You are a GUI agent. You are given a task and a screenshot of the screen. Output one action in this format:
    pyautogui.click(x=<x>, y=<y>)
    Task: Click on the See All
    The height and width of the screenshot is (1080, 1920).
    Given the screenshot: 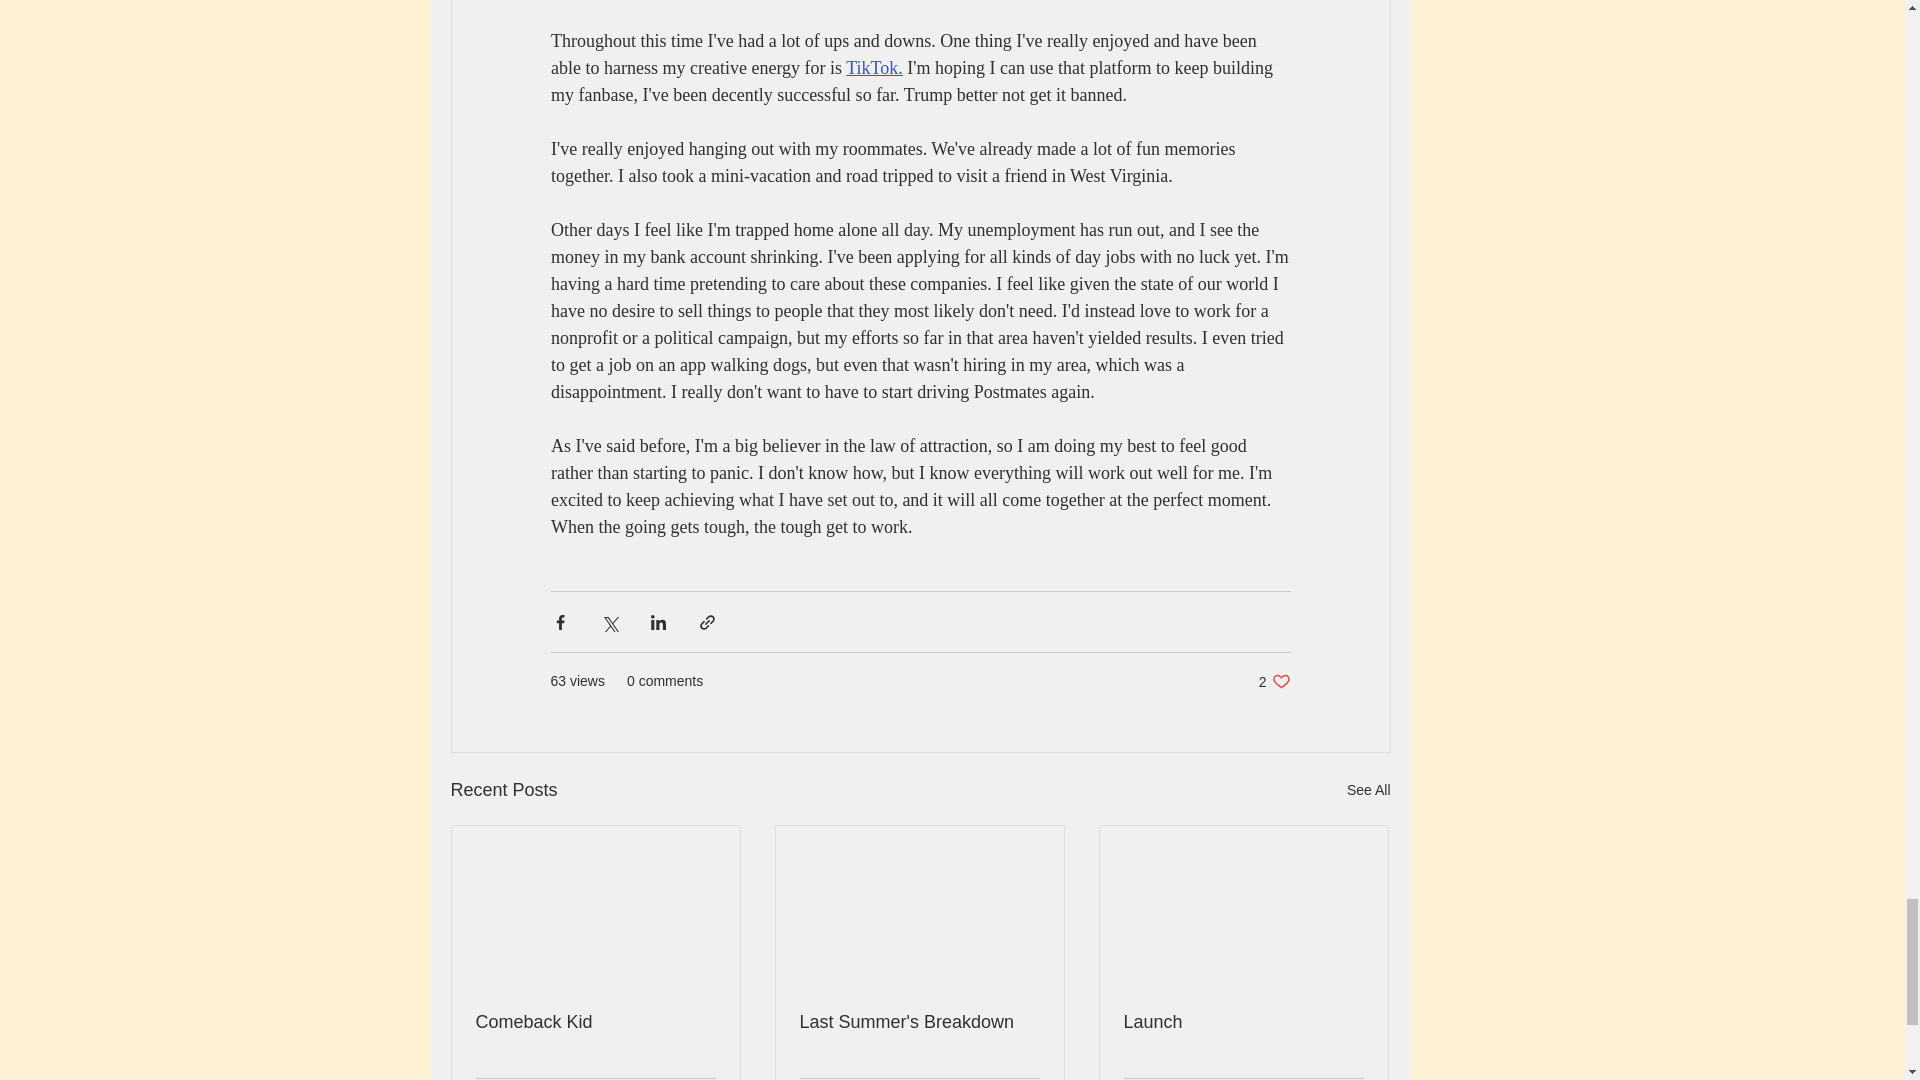 What is the action you would take?
    pyautogui.click(x=920, y=1022)
    